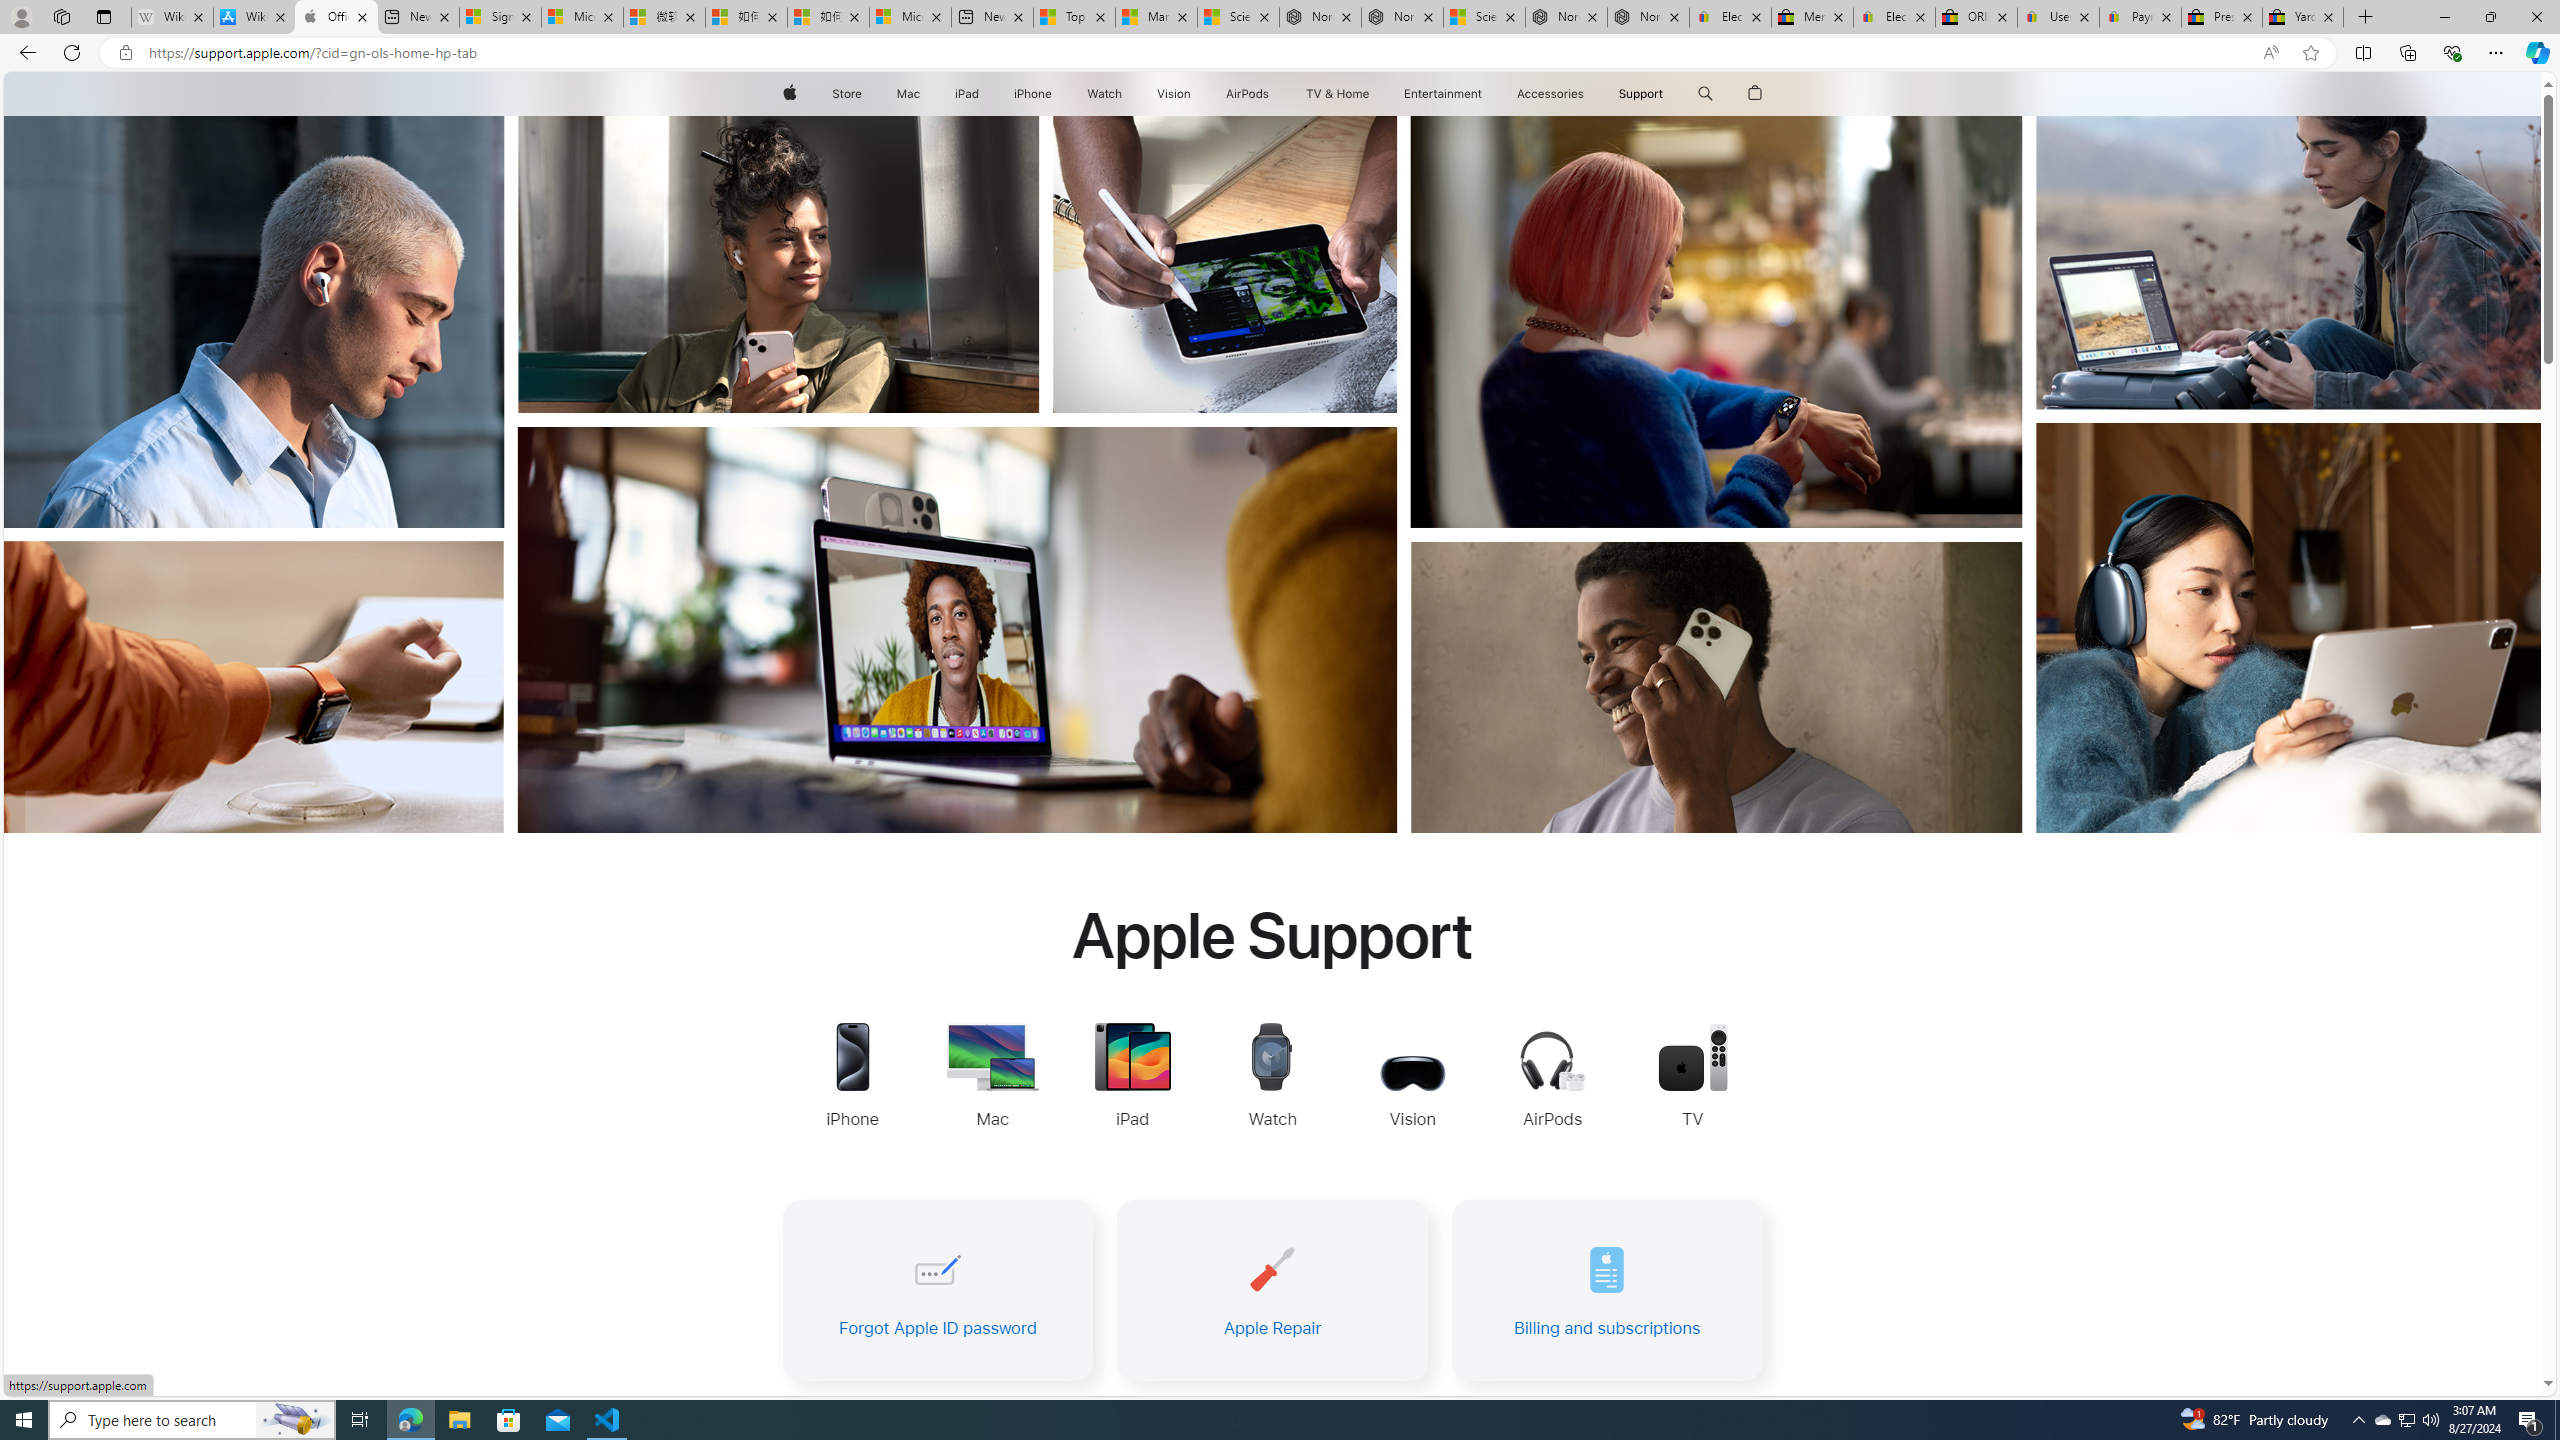 This screenshot has width=2560, height=1440. What do you see at coordinates (1668, 94) in the screenshot?
I see `Class: globalnav-submenu-trigger-item` at bounding box center [1668, 94].